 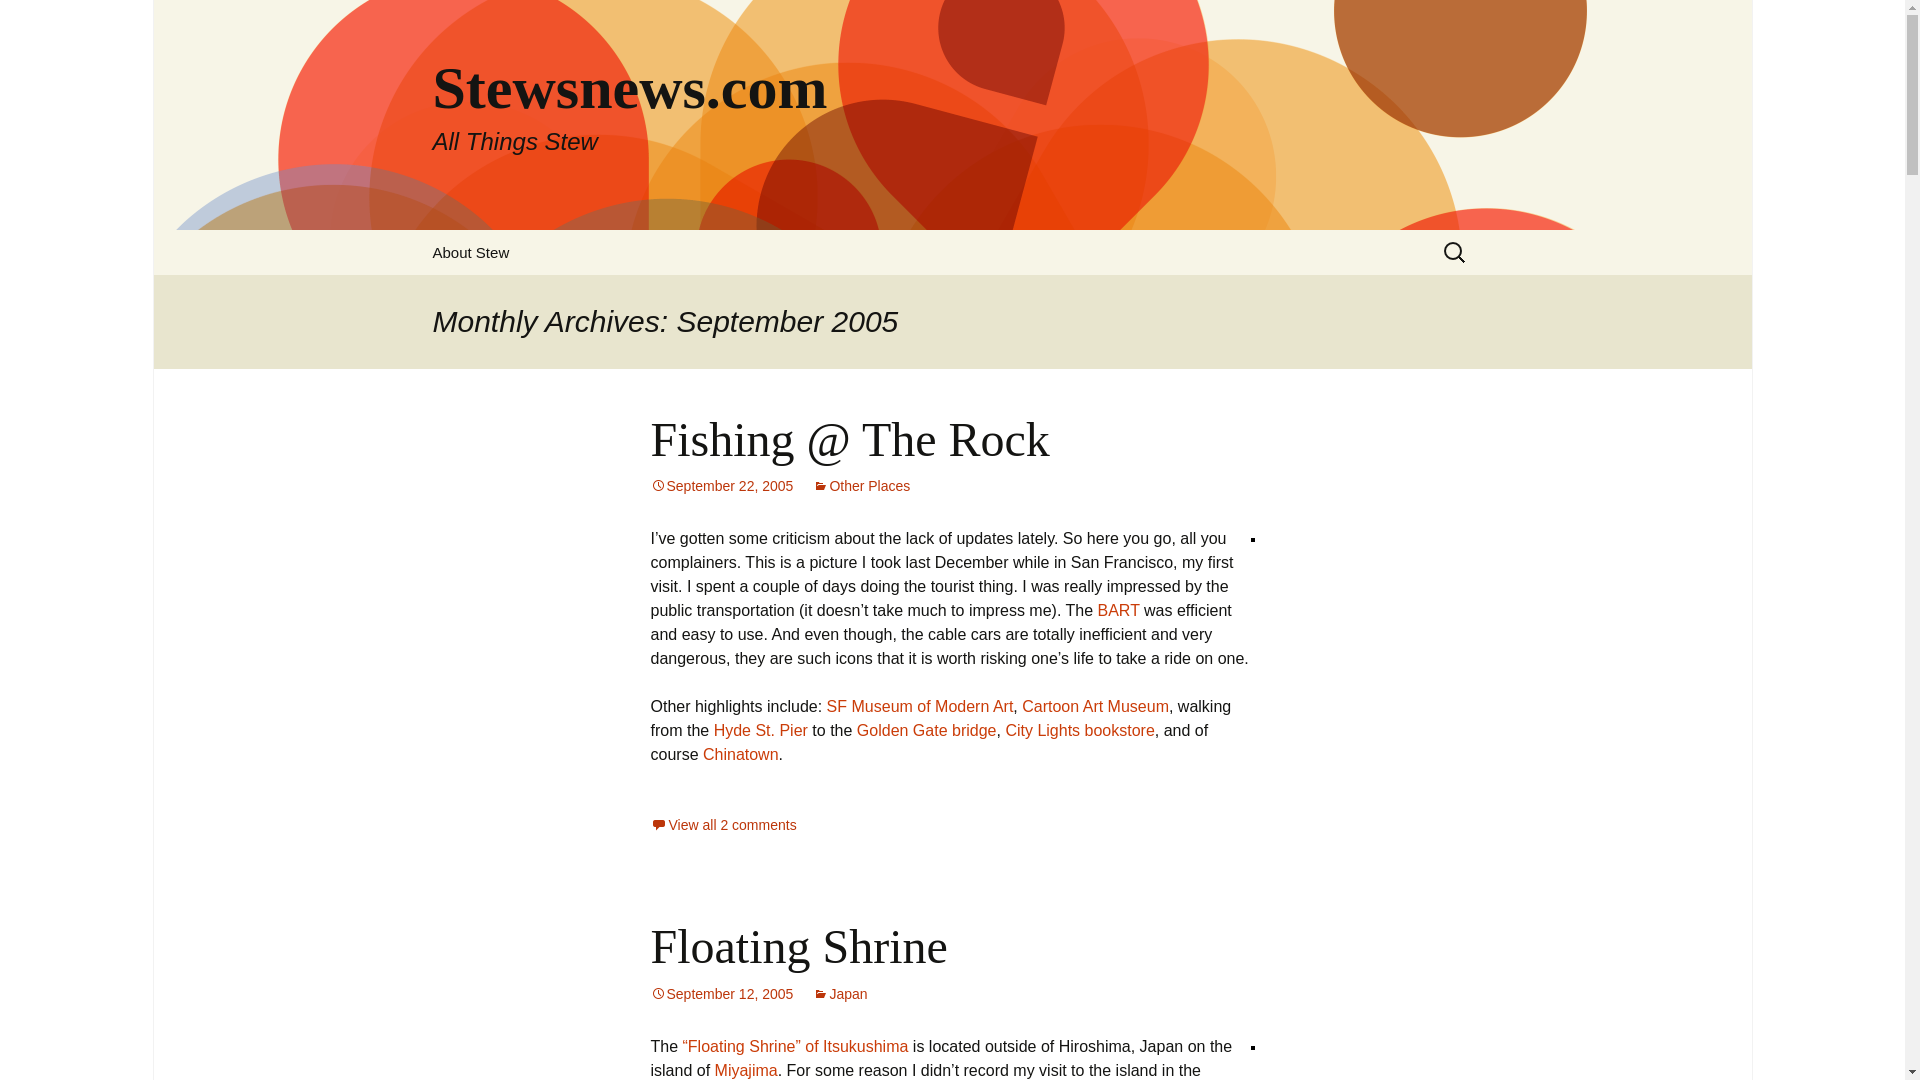 I want to click on SF Museum of Modern Art, so click(x=920, y=706).